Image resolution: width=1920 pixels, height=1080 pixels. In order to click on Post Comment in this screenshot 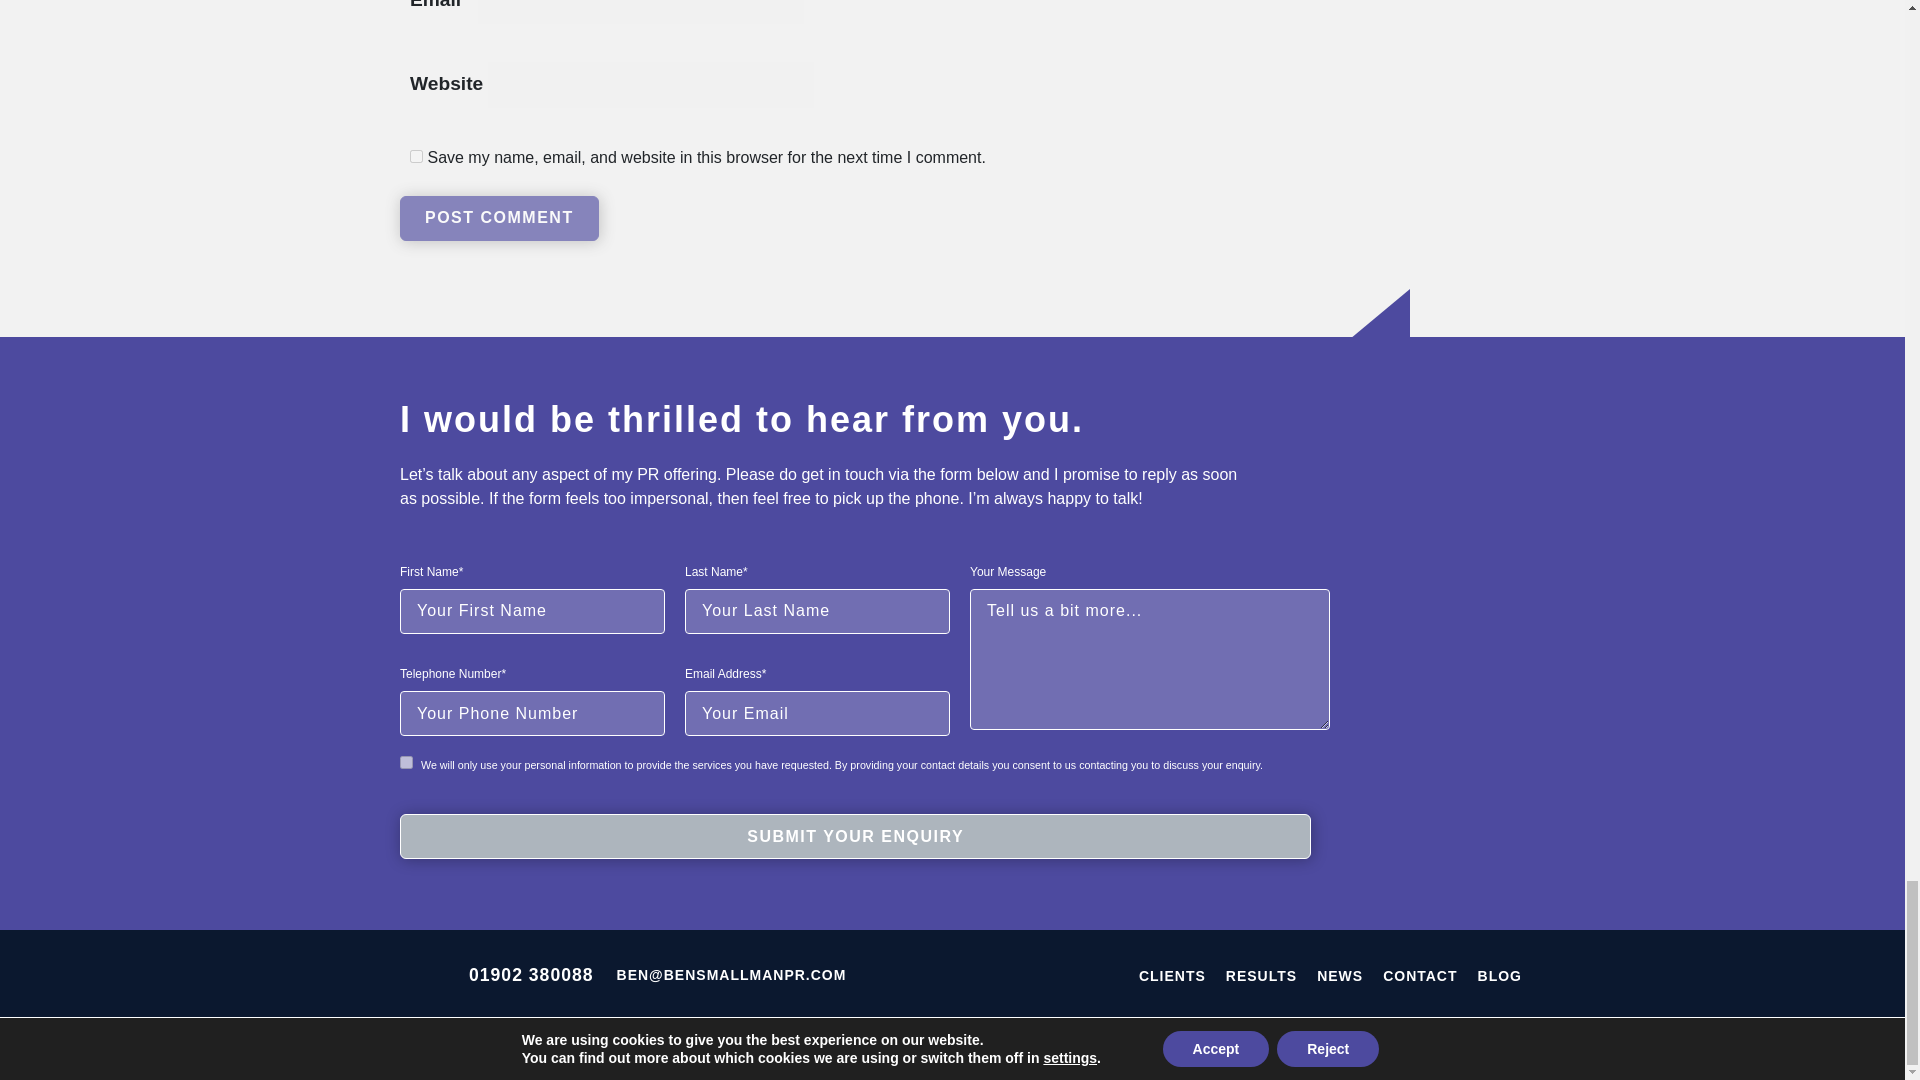, I will do `click(499, 218)`.